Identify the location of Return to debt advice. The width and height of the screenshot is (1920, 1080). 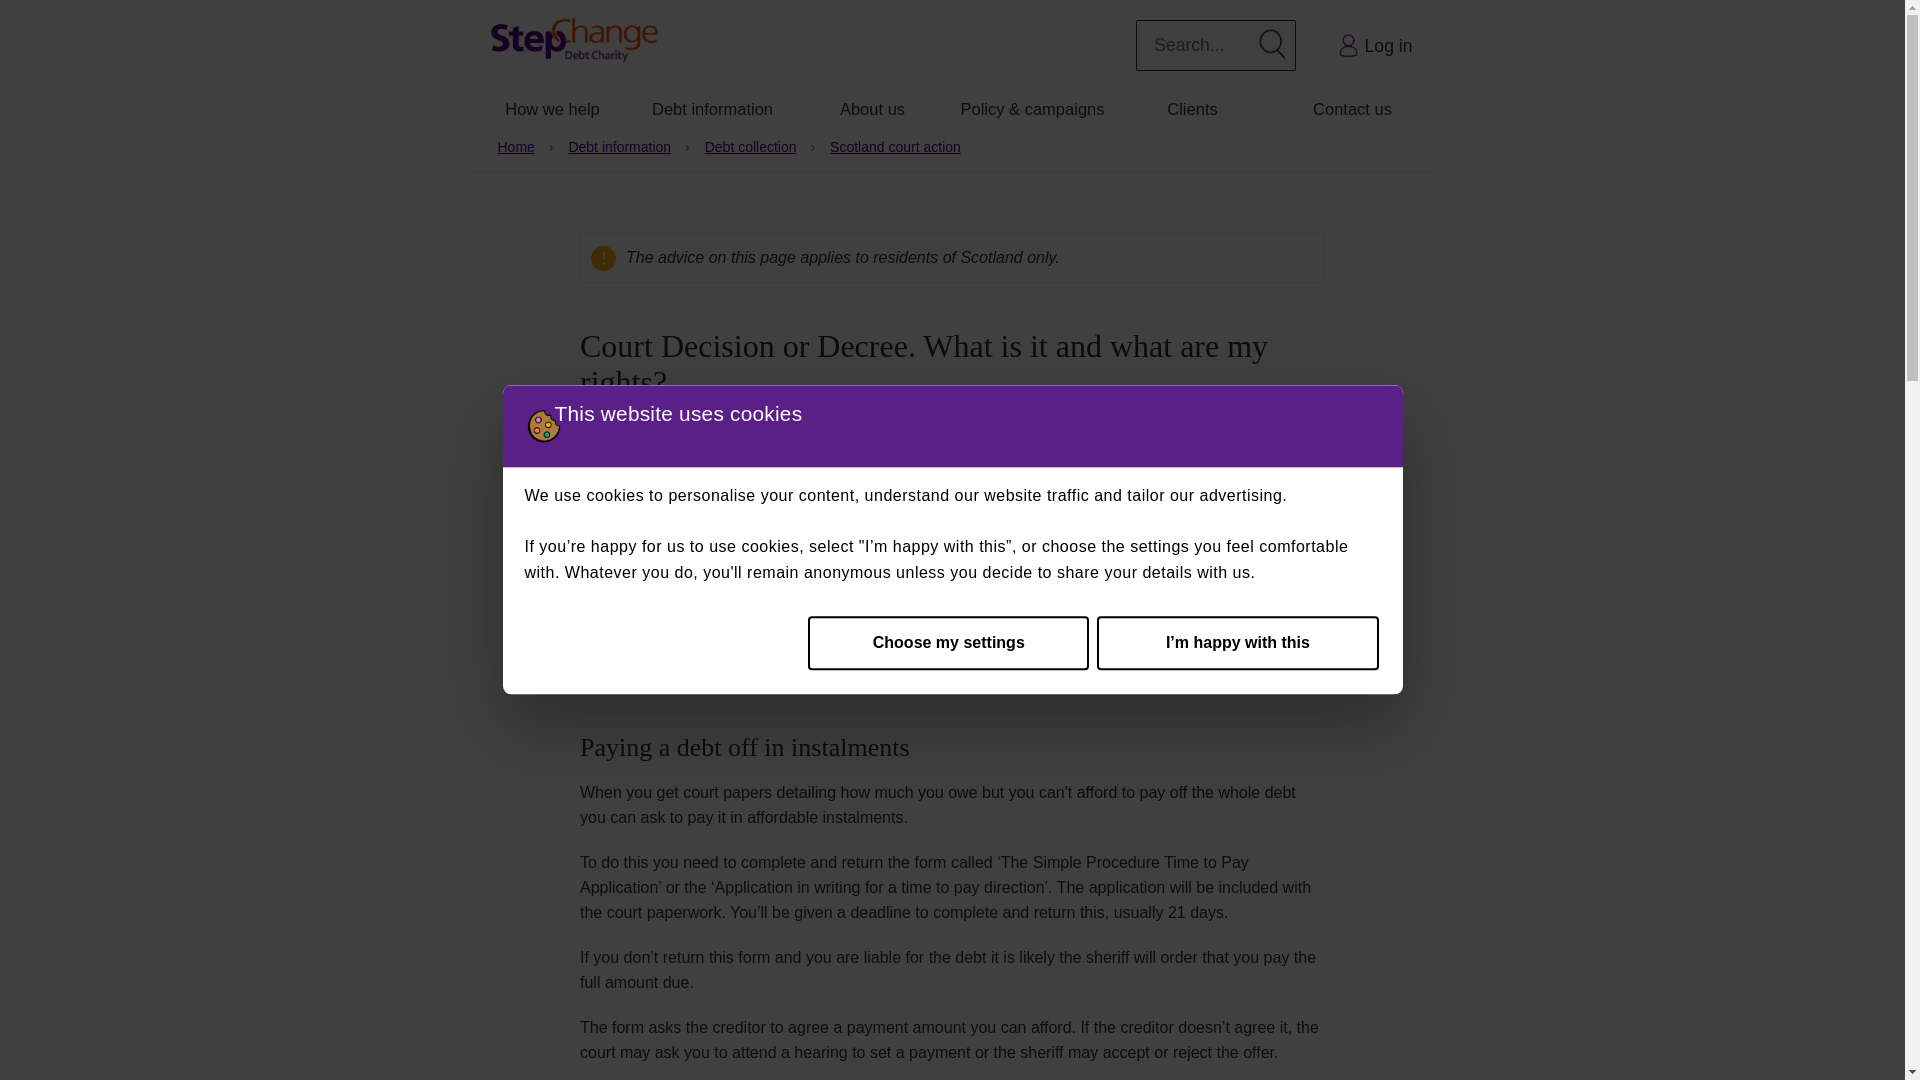
(1348, 46).